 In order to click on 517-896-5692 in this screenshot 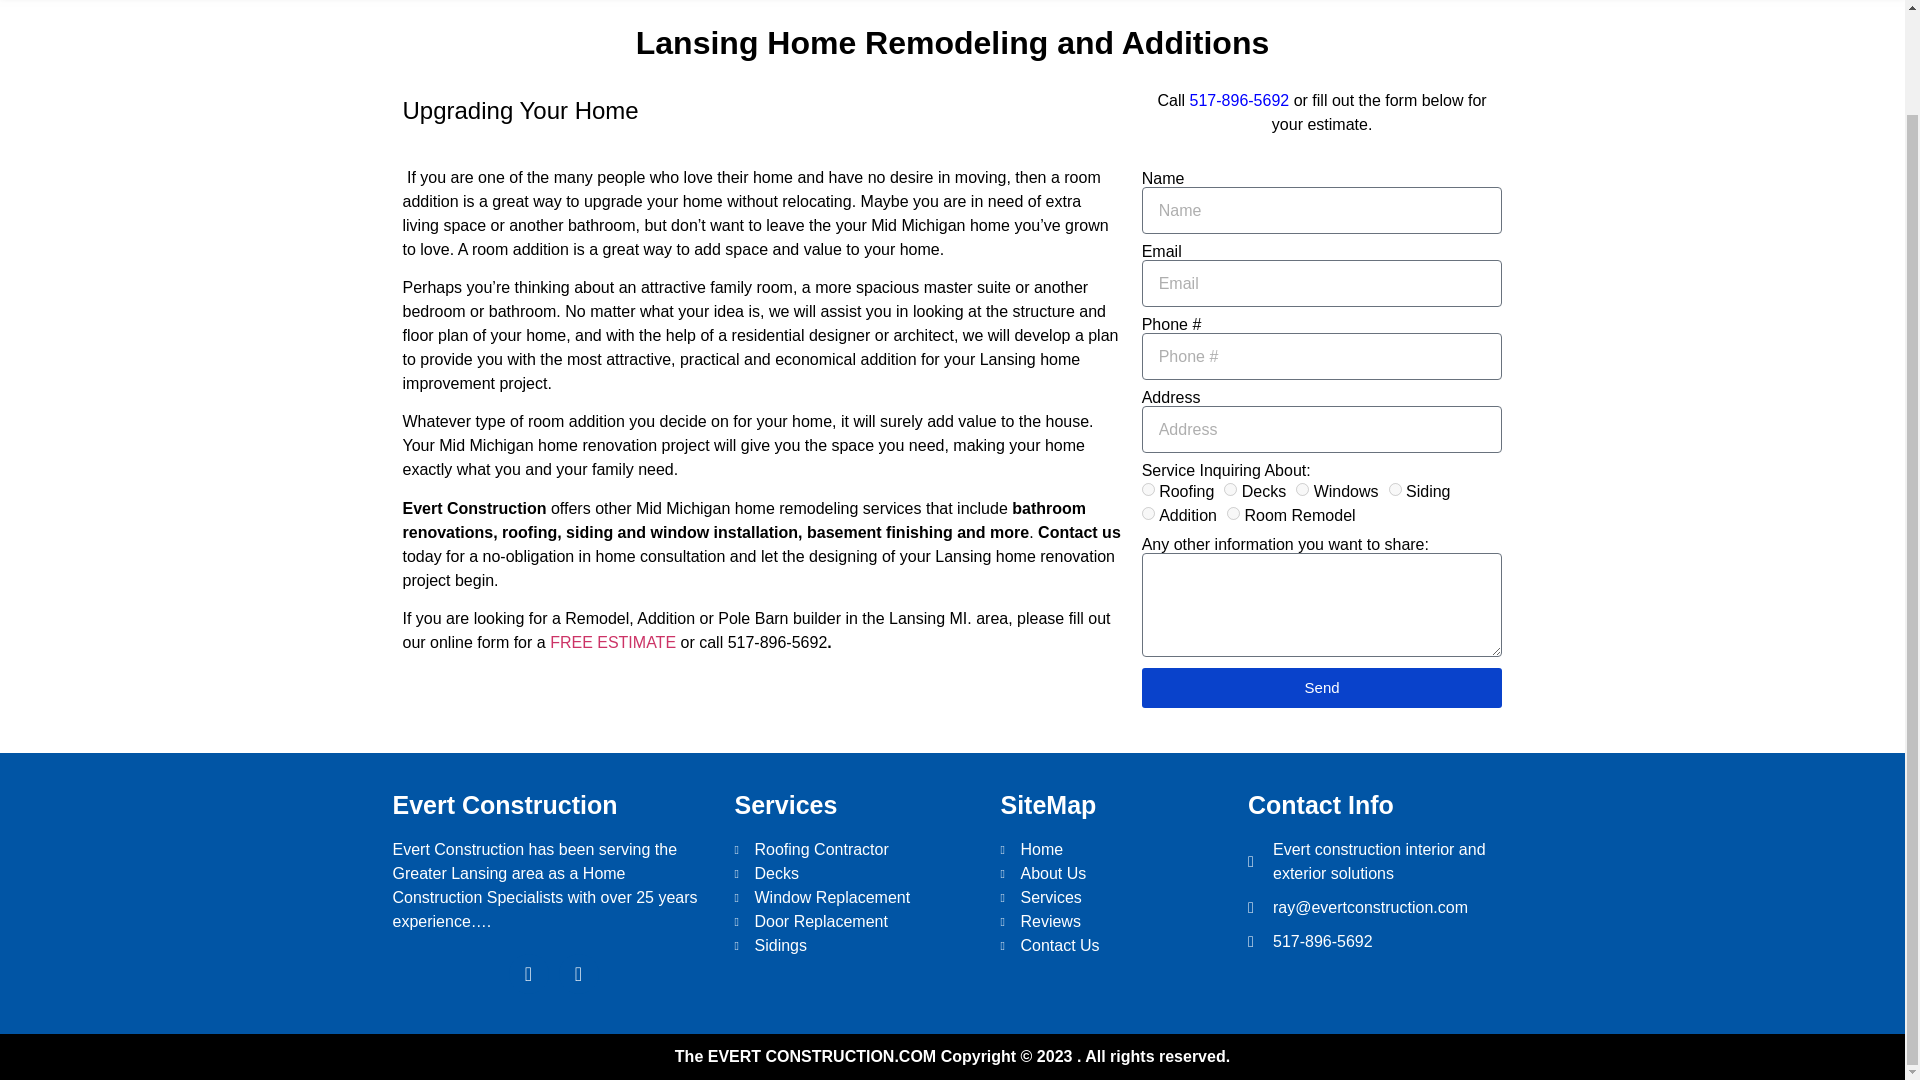, I will do `click(1380, 941)`.